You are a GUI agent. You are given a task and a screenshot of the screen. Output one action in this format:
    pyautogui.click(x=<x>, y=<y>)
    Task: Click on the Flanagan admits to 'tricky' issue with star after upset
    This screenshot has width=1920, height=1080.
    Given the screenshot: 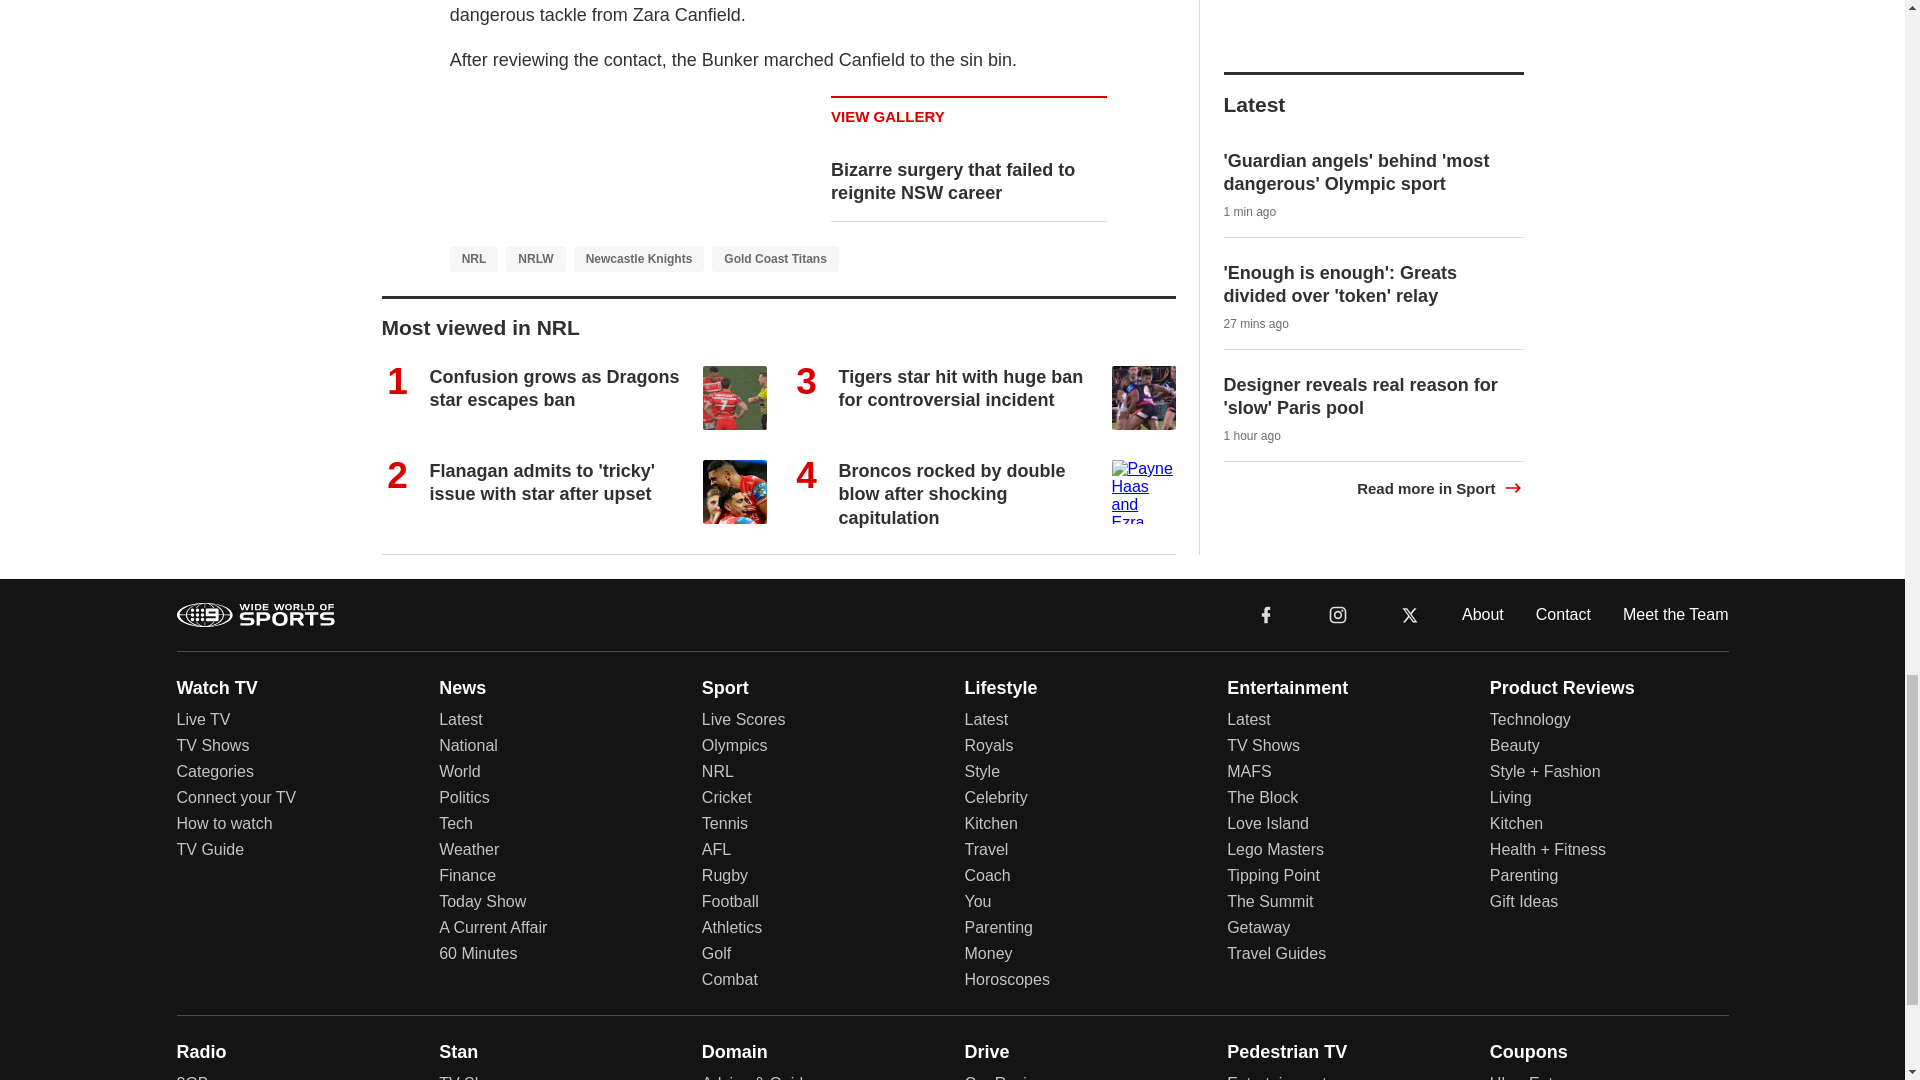 What is the action you would take?
    pyautogui.click(x=543, y=482)
    